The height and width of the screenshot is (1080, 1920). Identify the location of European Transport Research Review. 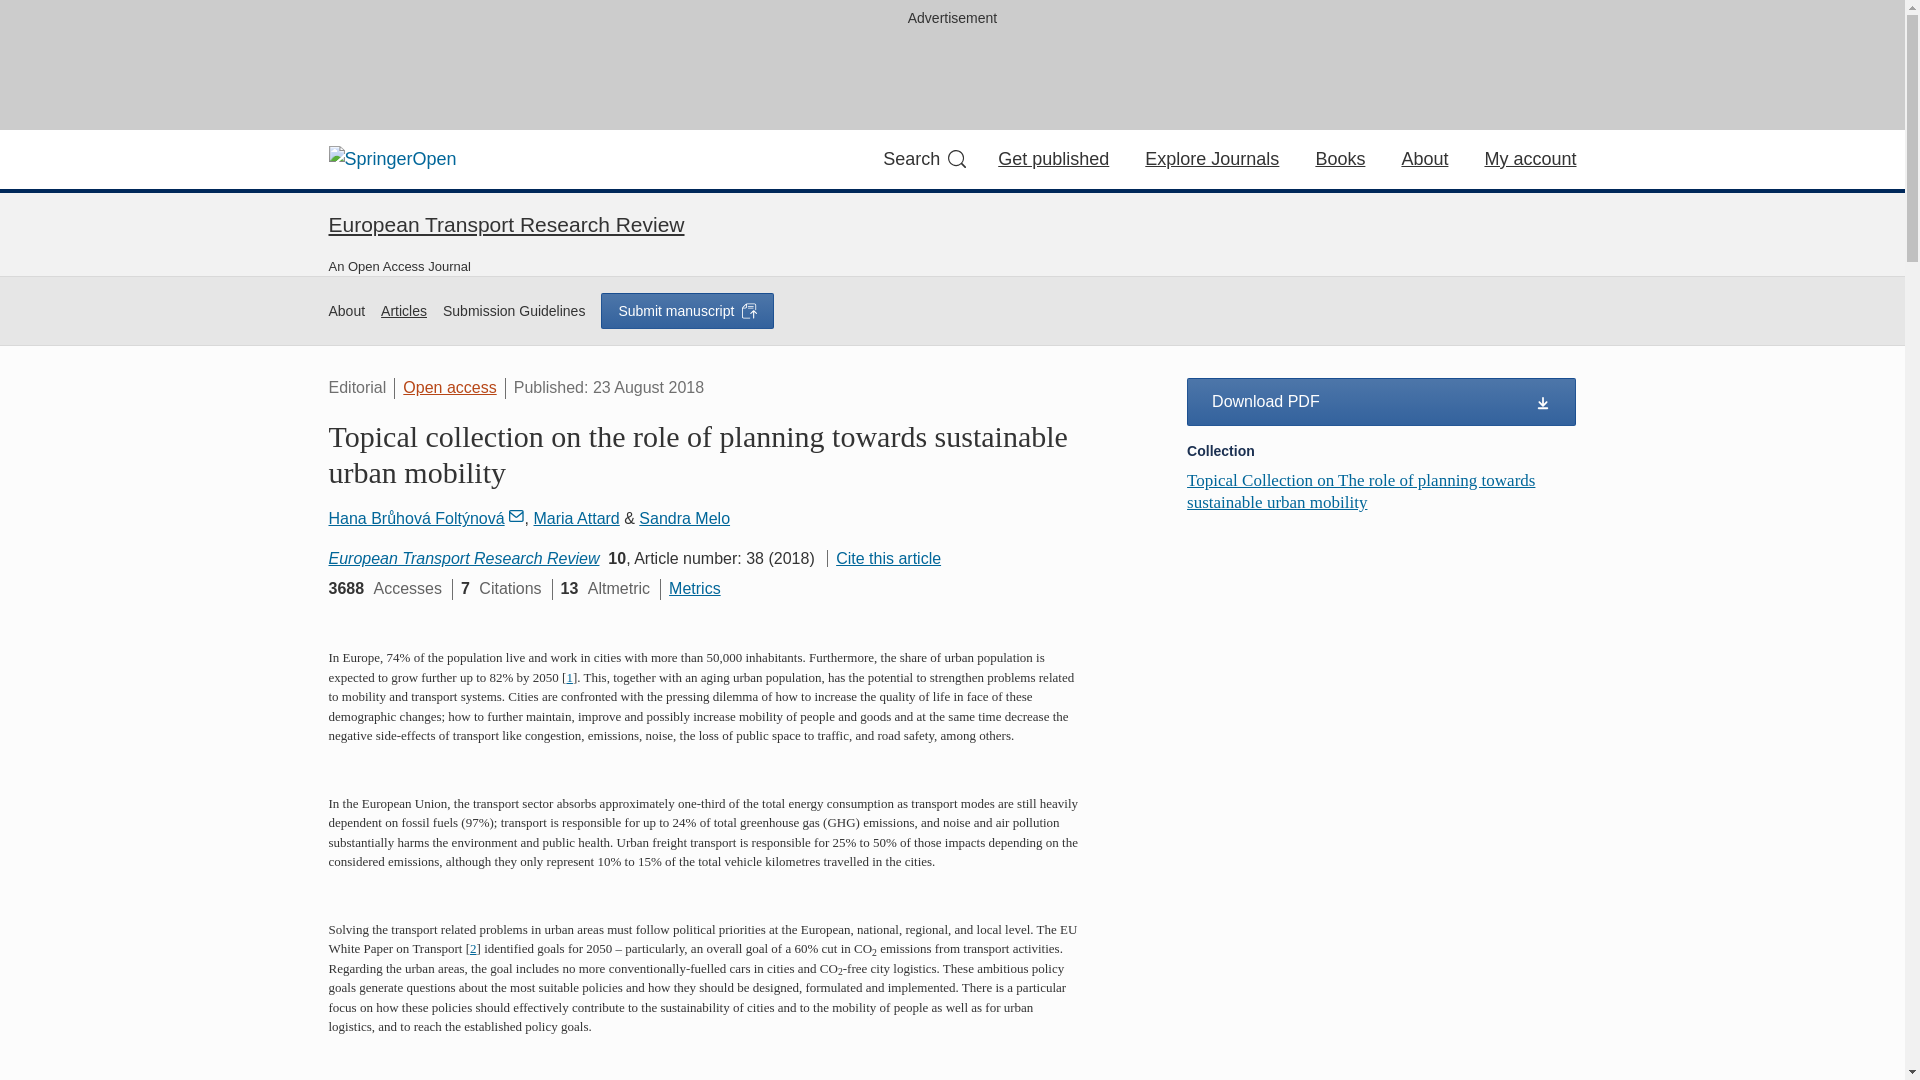
(506, 224).